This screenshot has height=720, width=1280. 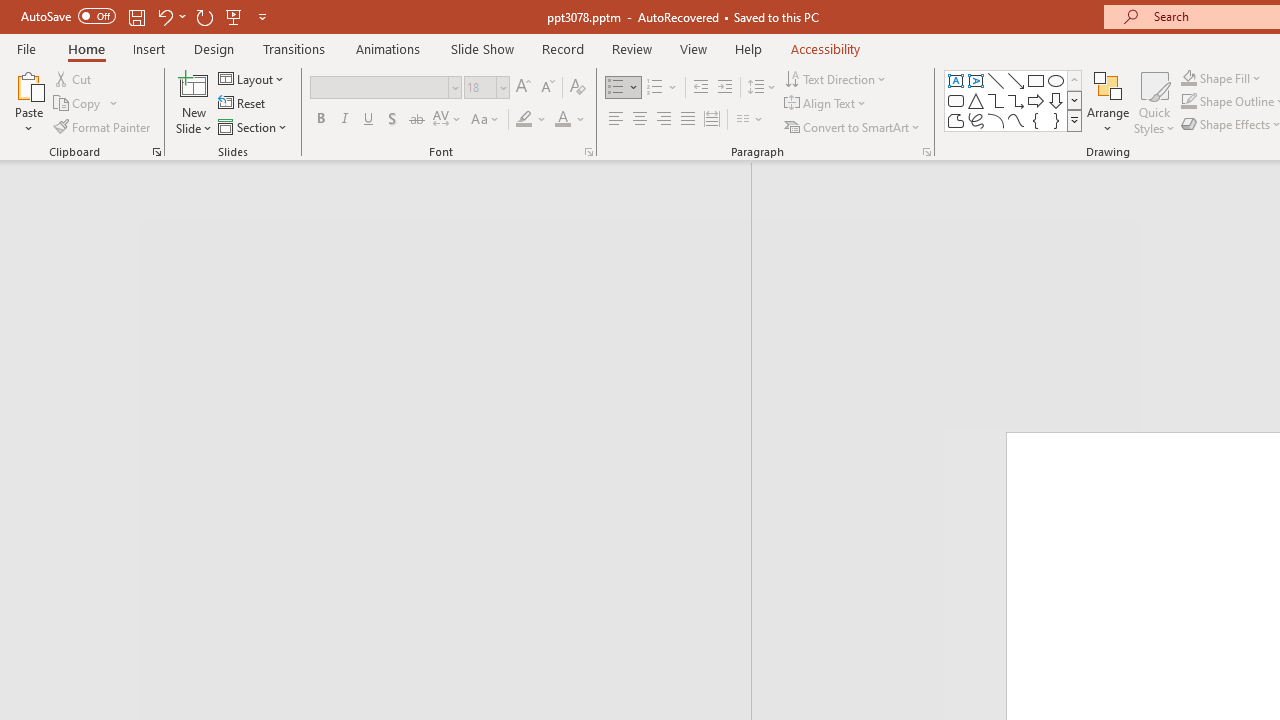 I want to click on Curve, so click(x=1016, y=120).